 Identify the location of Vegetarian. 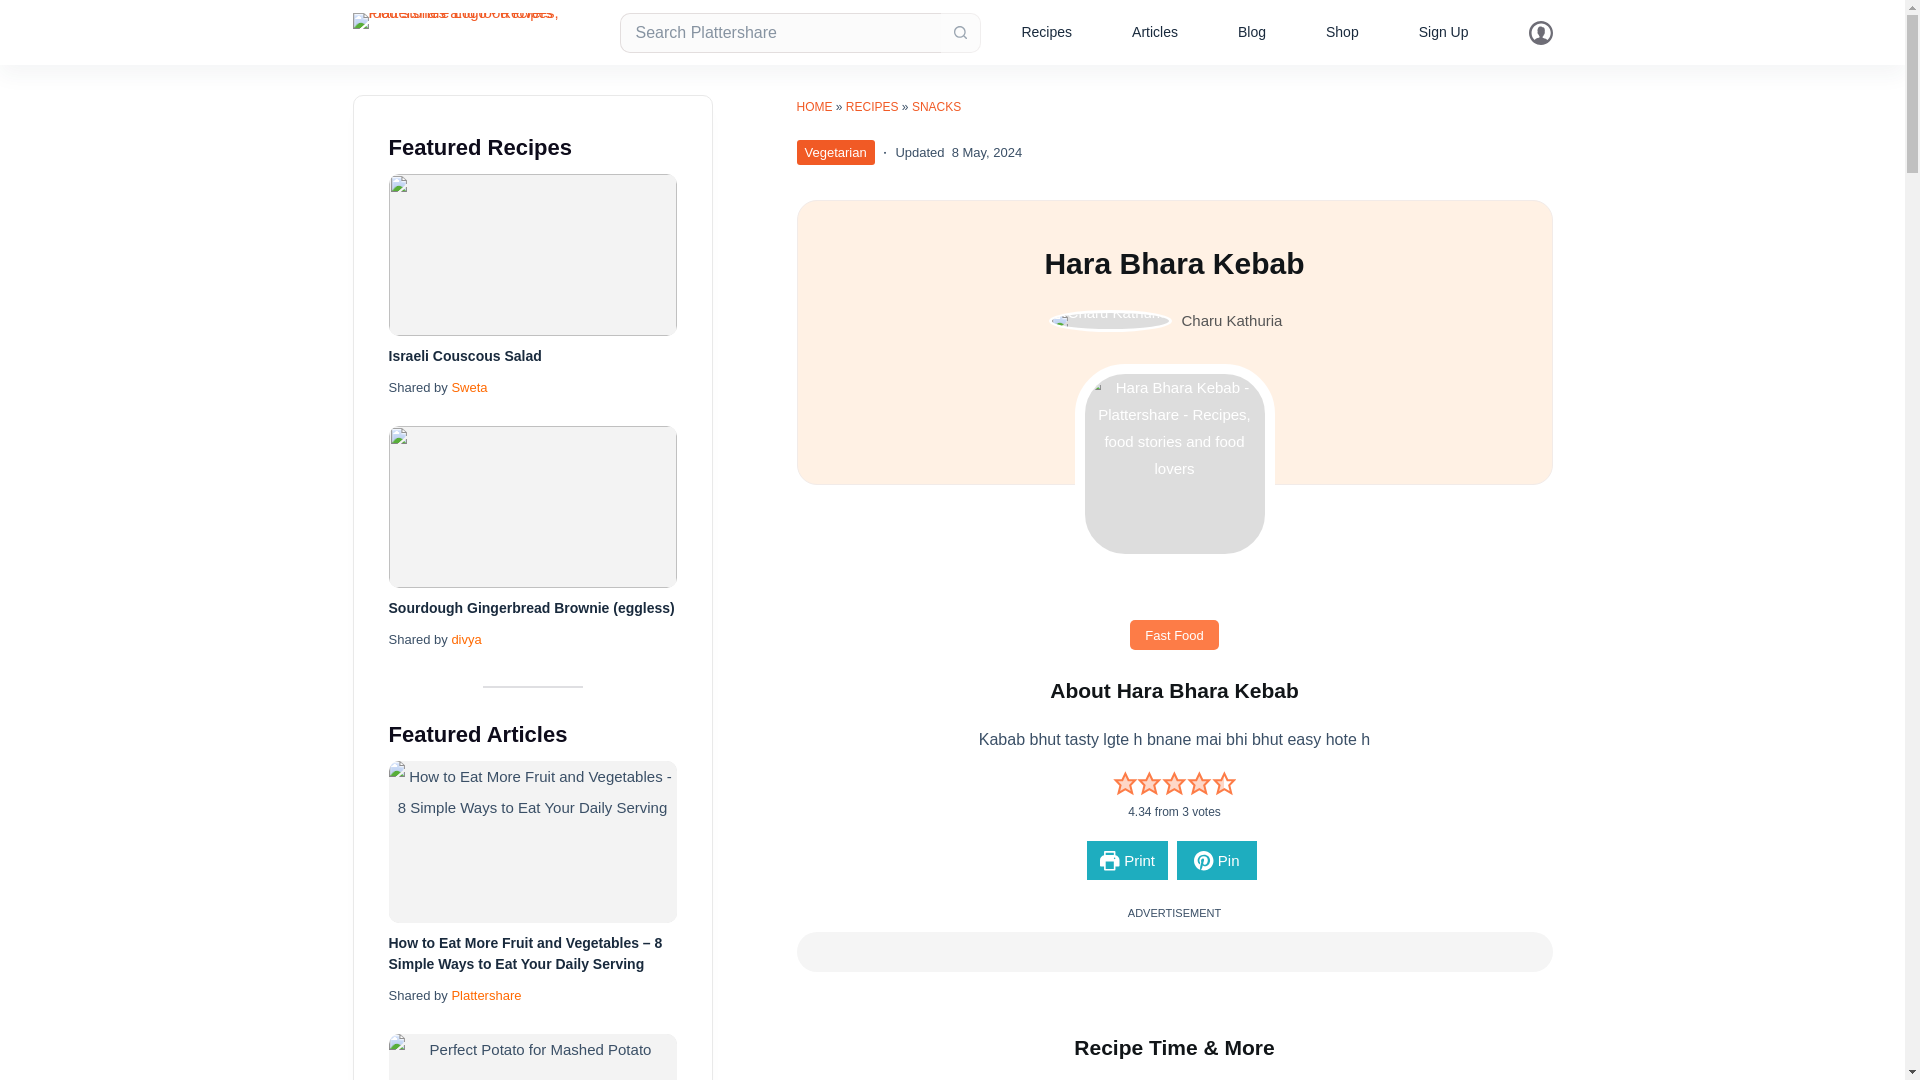
(834, 152).